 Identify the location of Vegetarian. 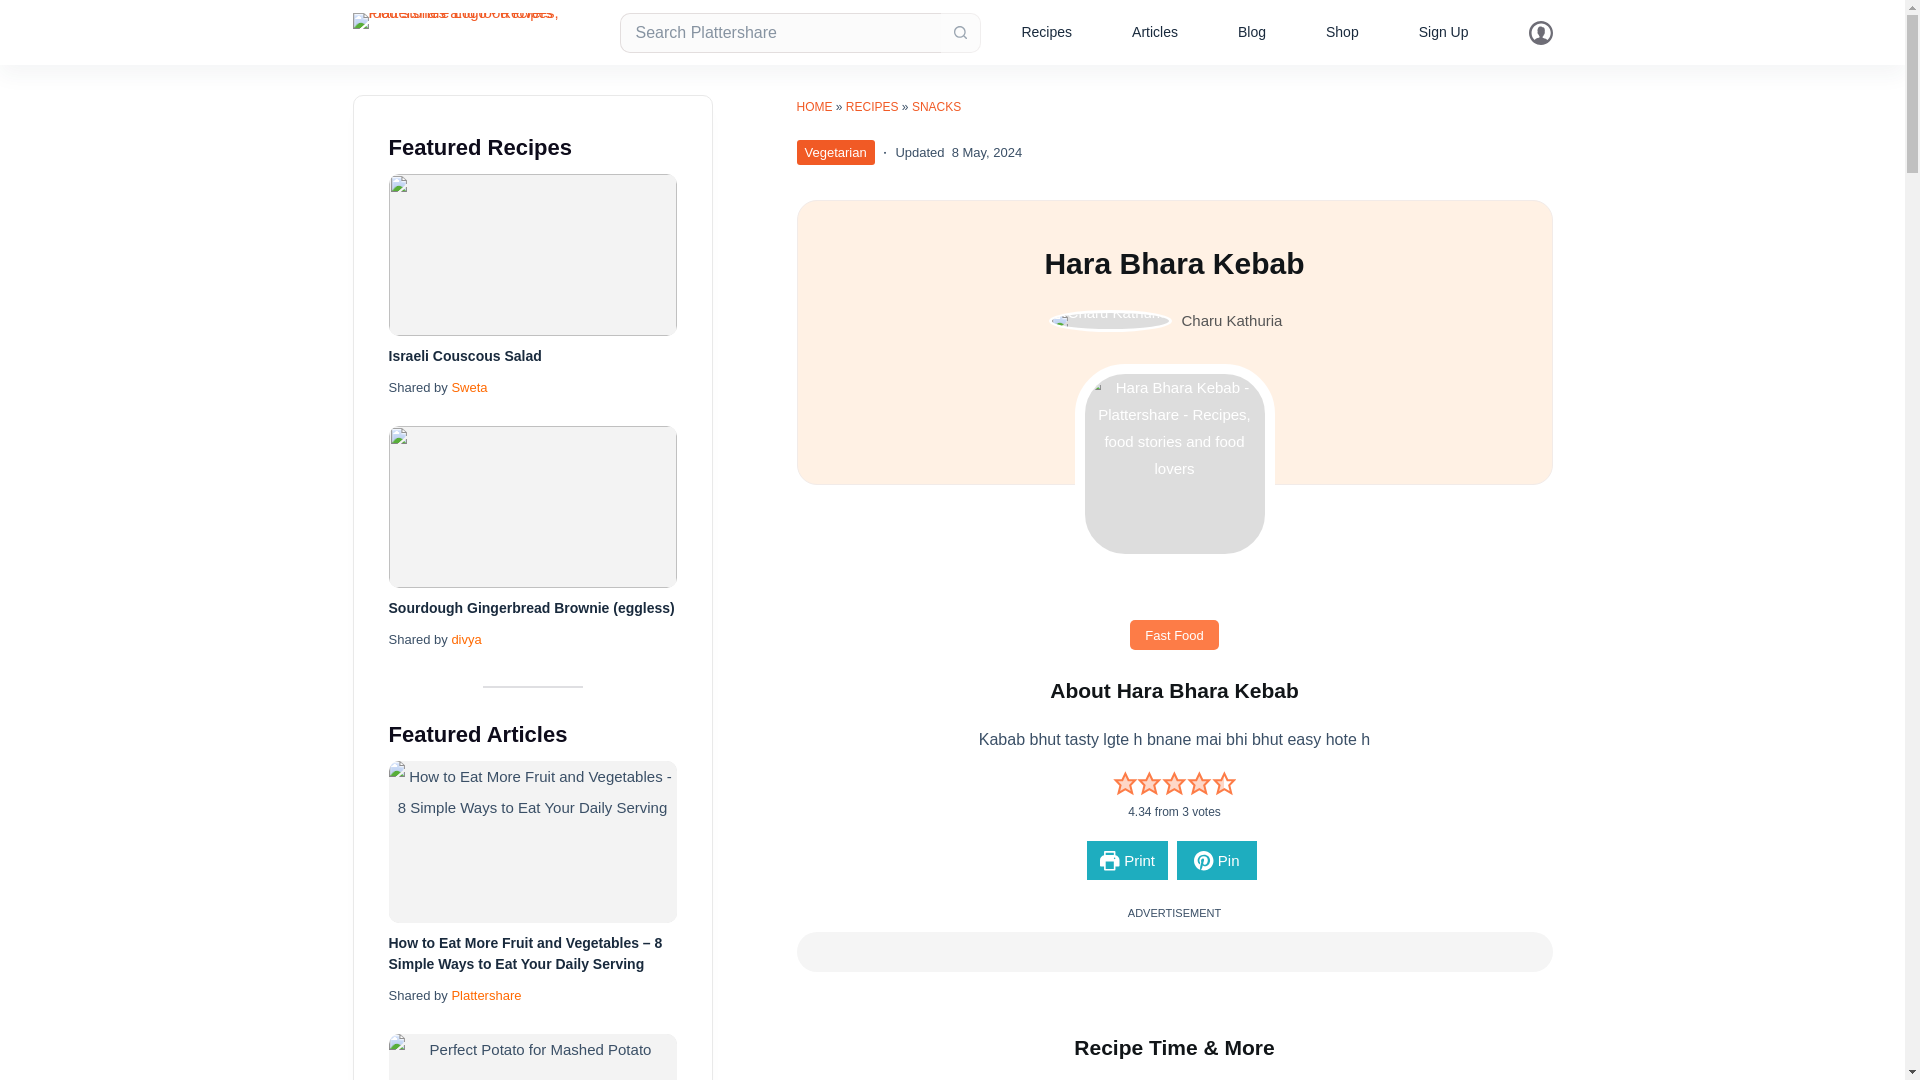
(834, 152).